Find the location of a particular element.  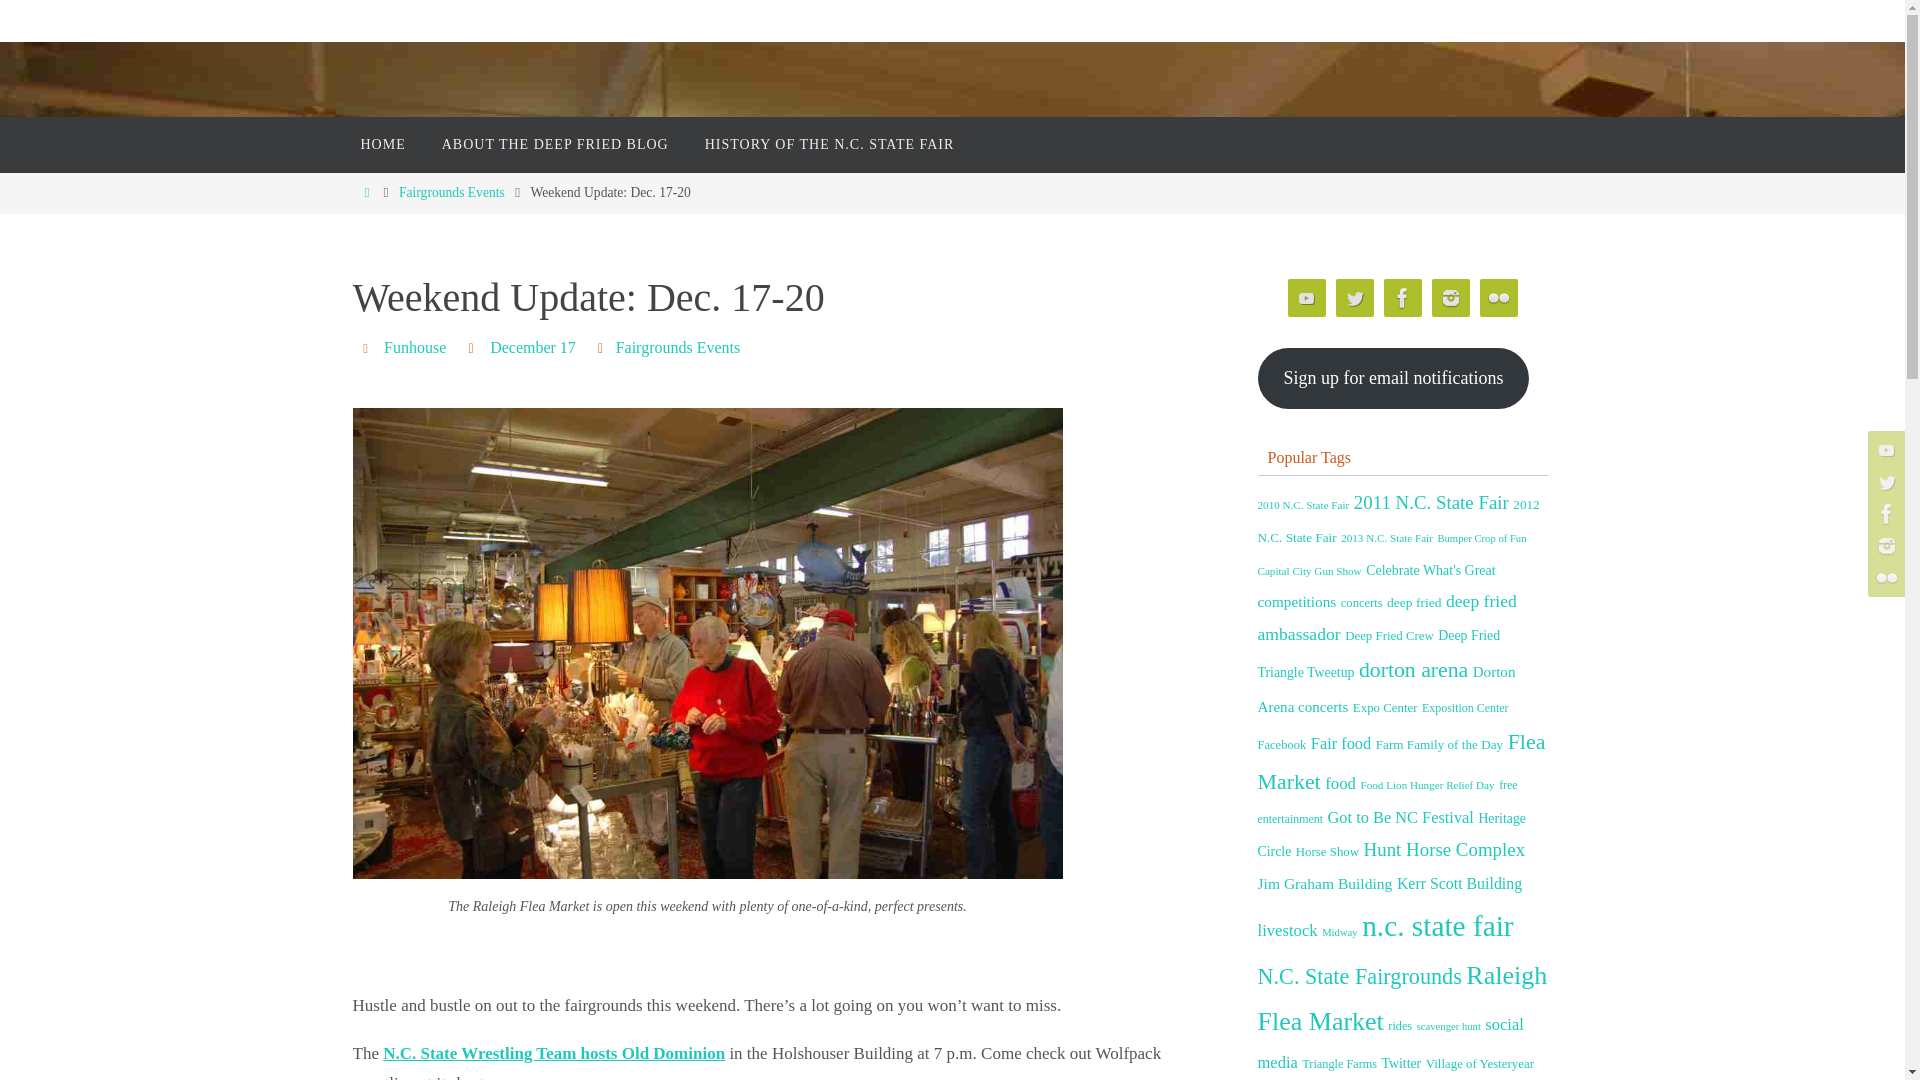

Home is located at coordinates (366, 192).